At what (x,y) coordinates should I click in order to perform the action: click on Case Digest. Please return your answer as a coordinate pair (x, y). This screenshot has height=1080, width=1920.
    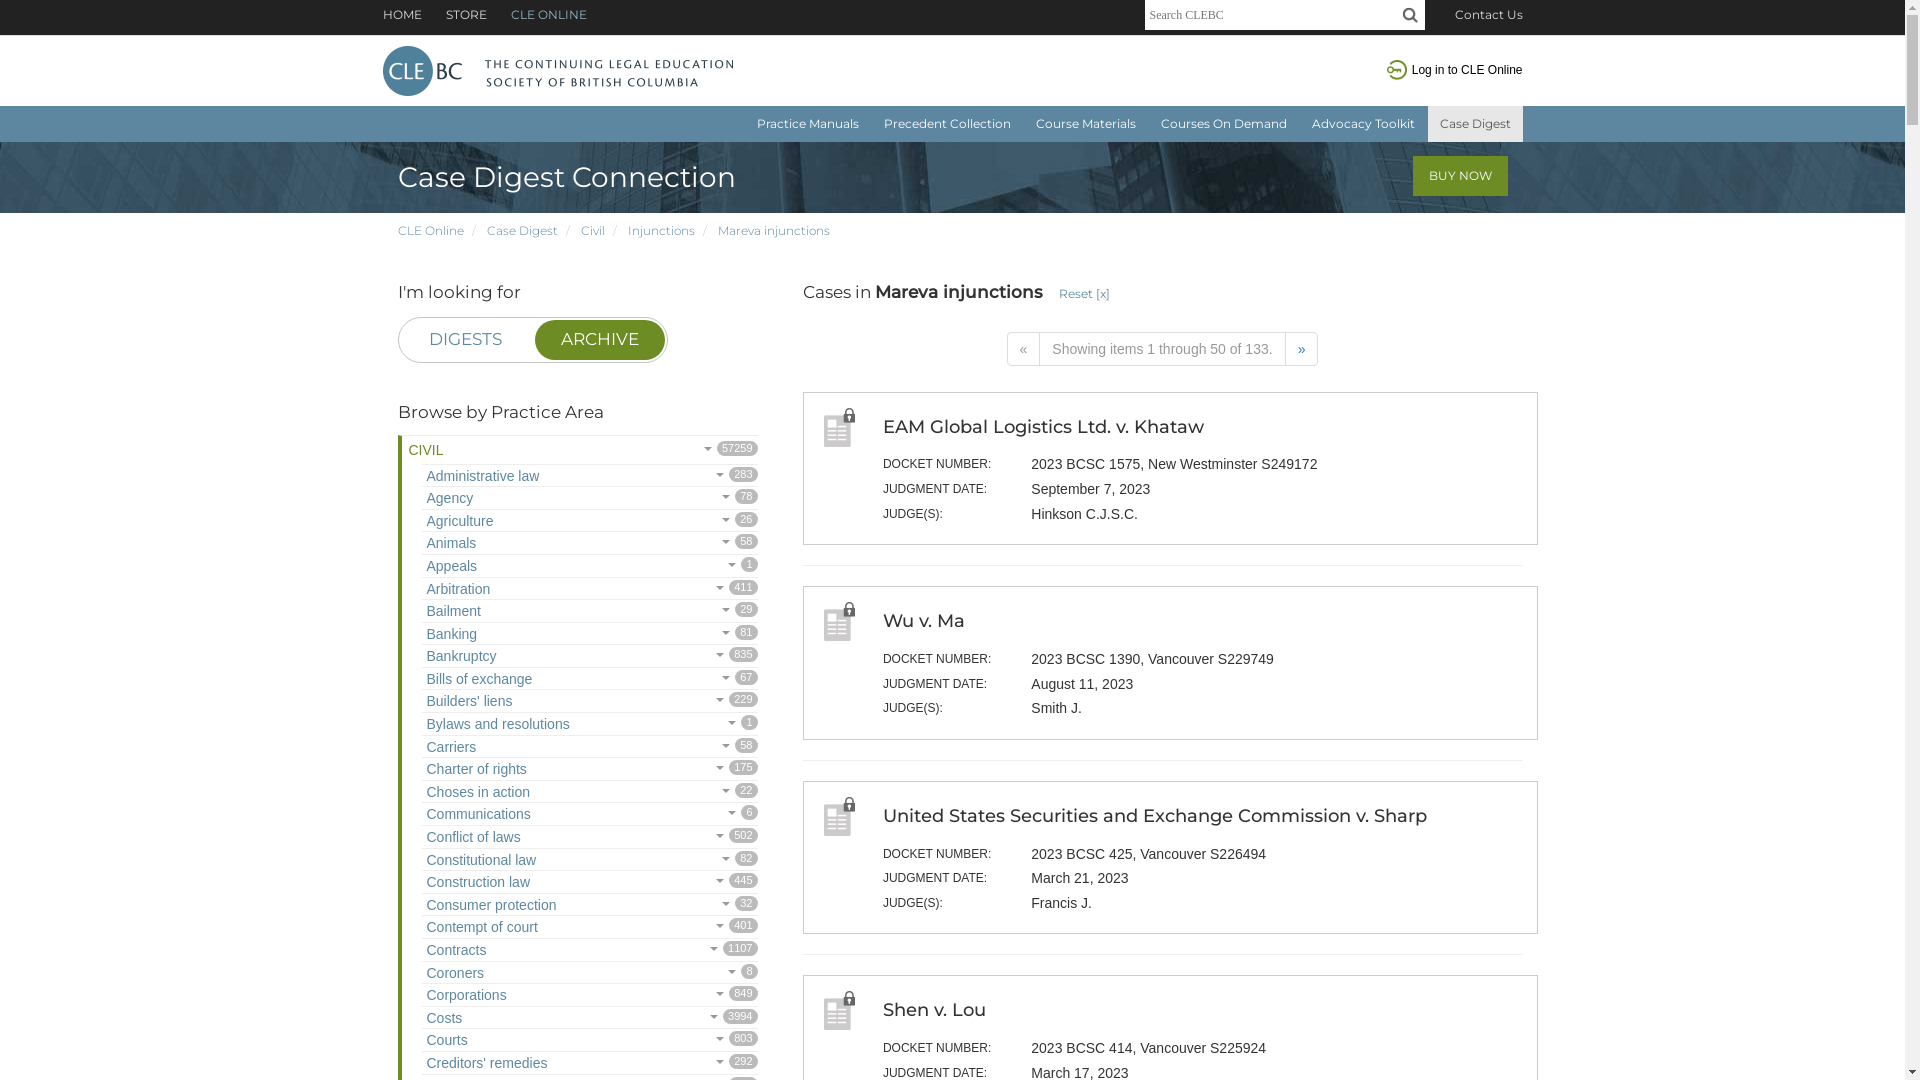
    Looking at the image, I should click on (522, 230).